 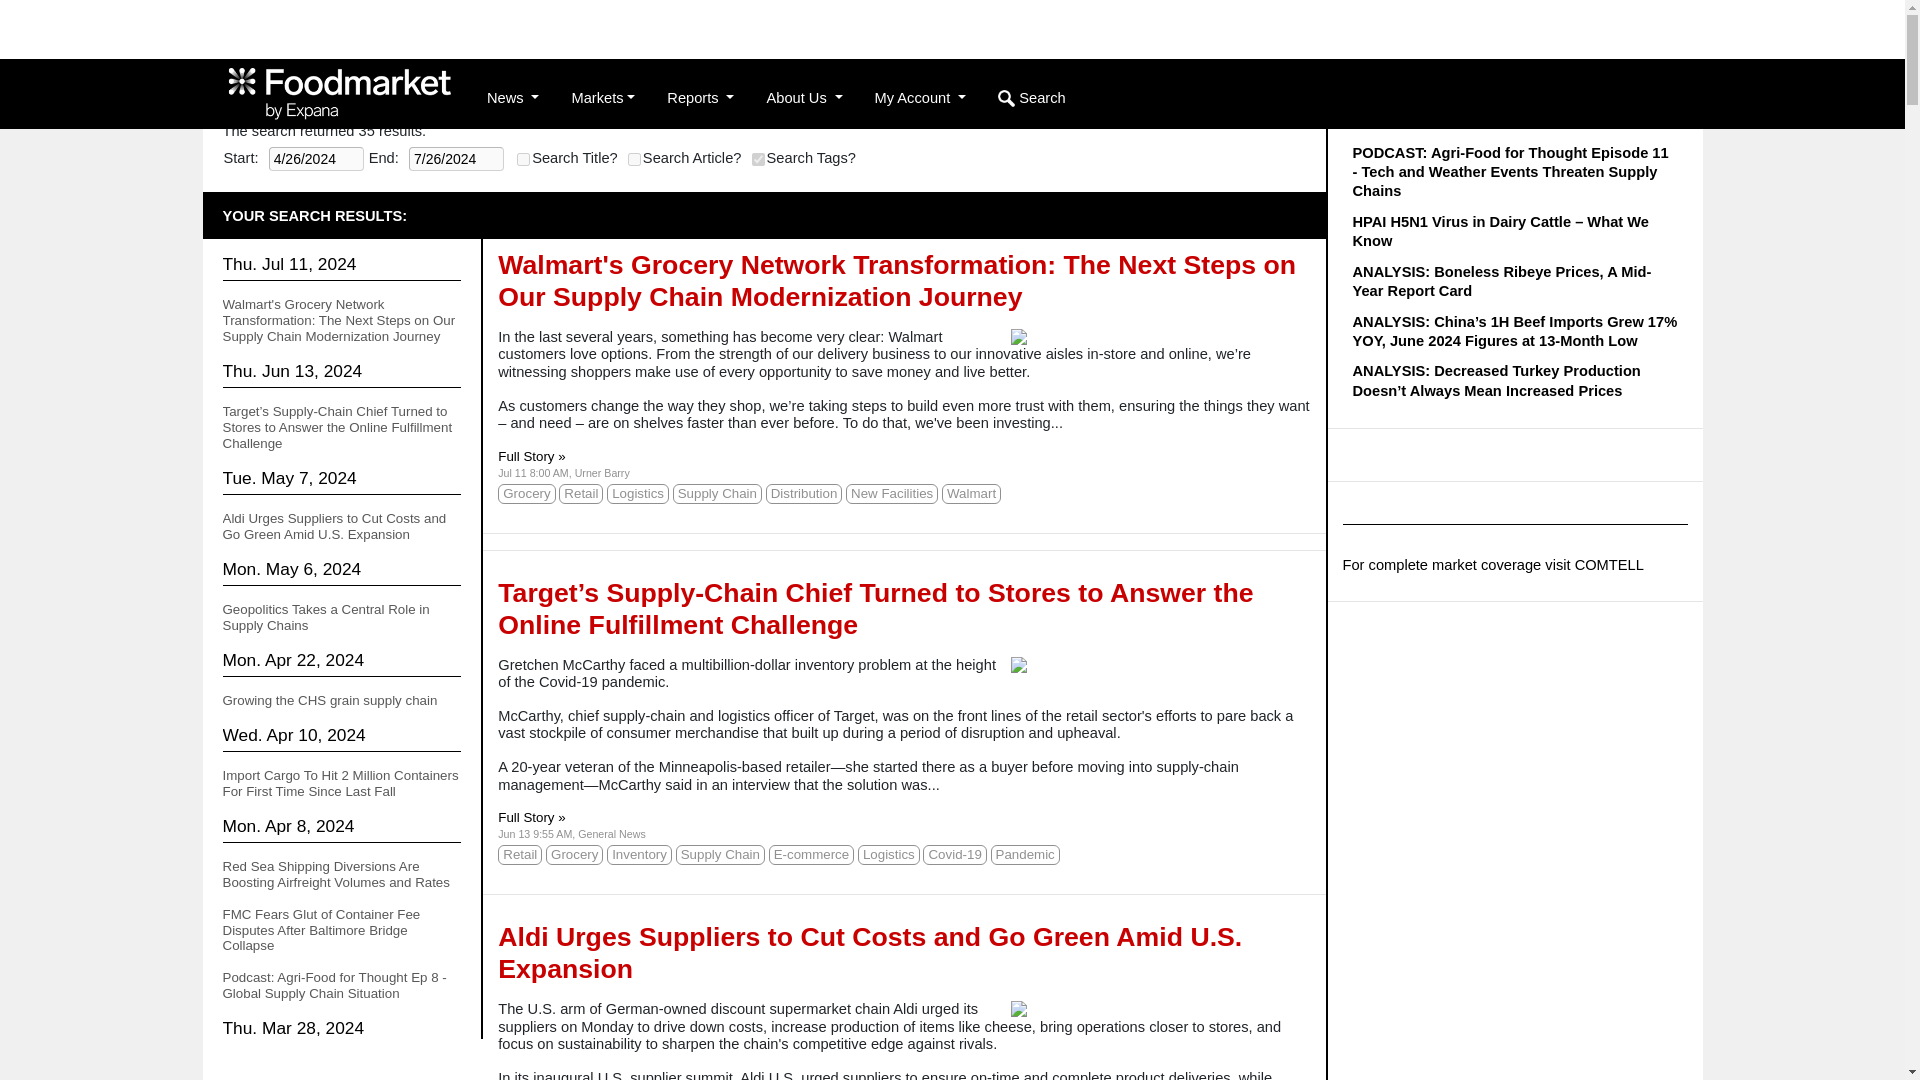 What do you see at coordinates (634, 160) in the screenshot?
I see `on` at bounding box center [634, 160].